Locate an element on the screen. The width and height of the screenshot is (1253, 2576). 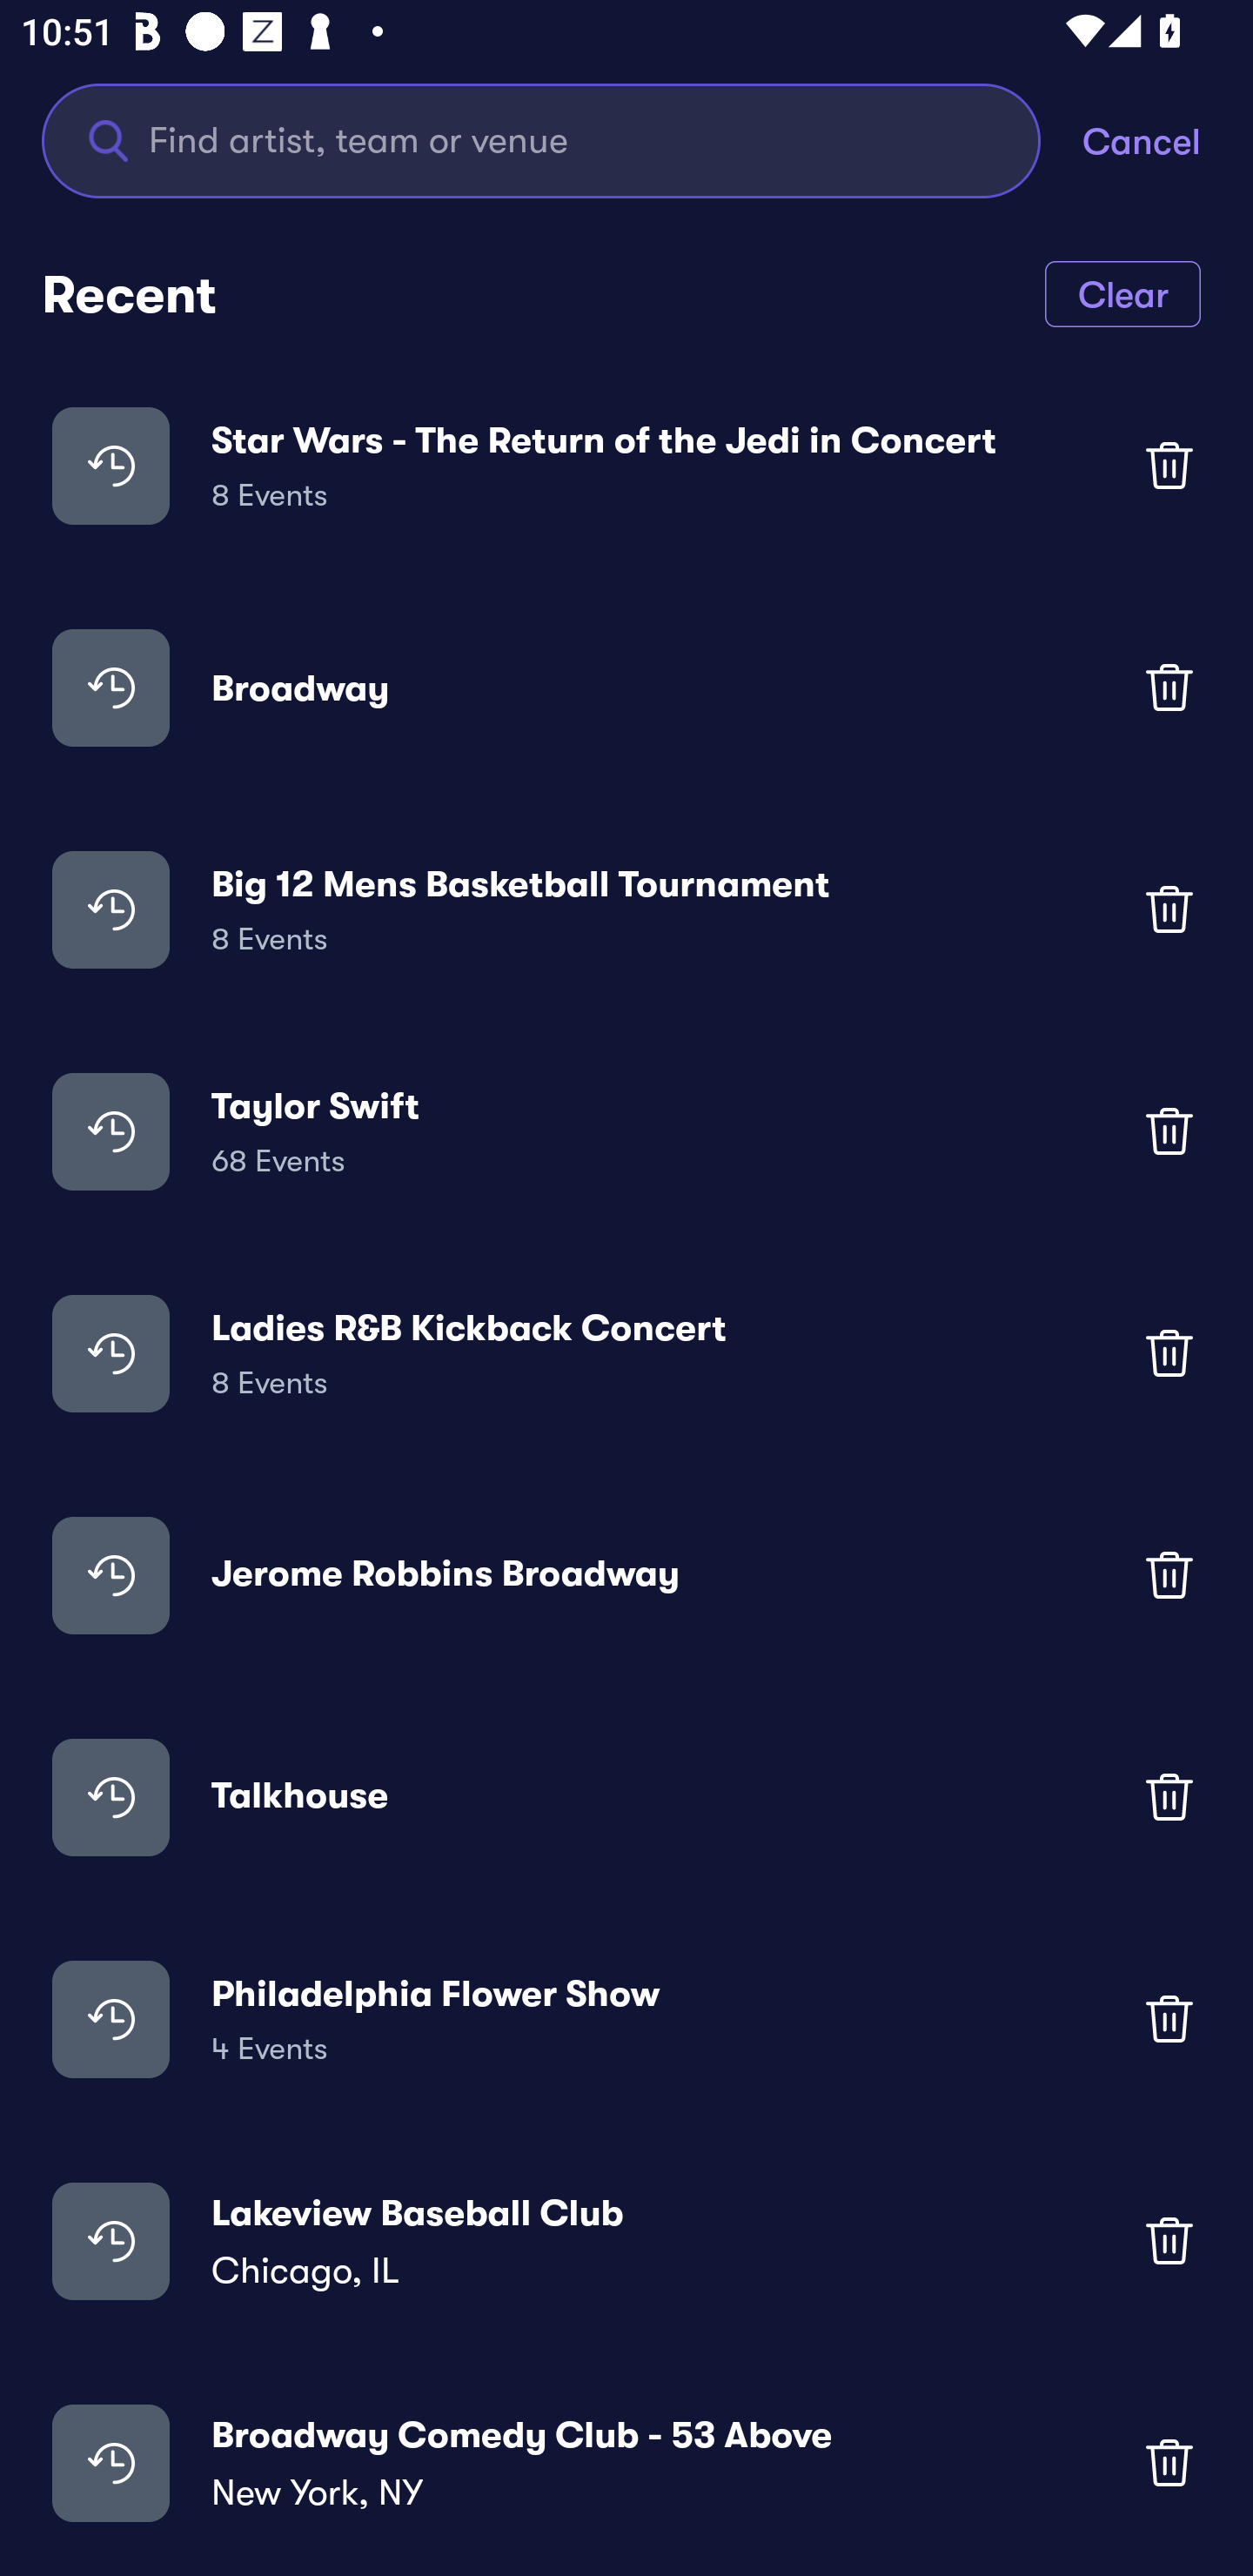
Broadway Comedy Club - 53 Above New York, NY is located at coordinates (626, 2462).